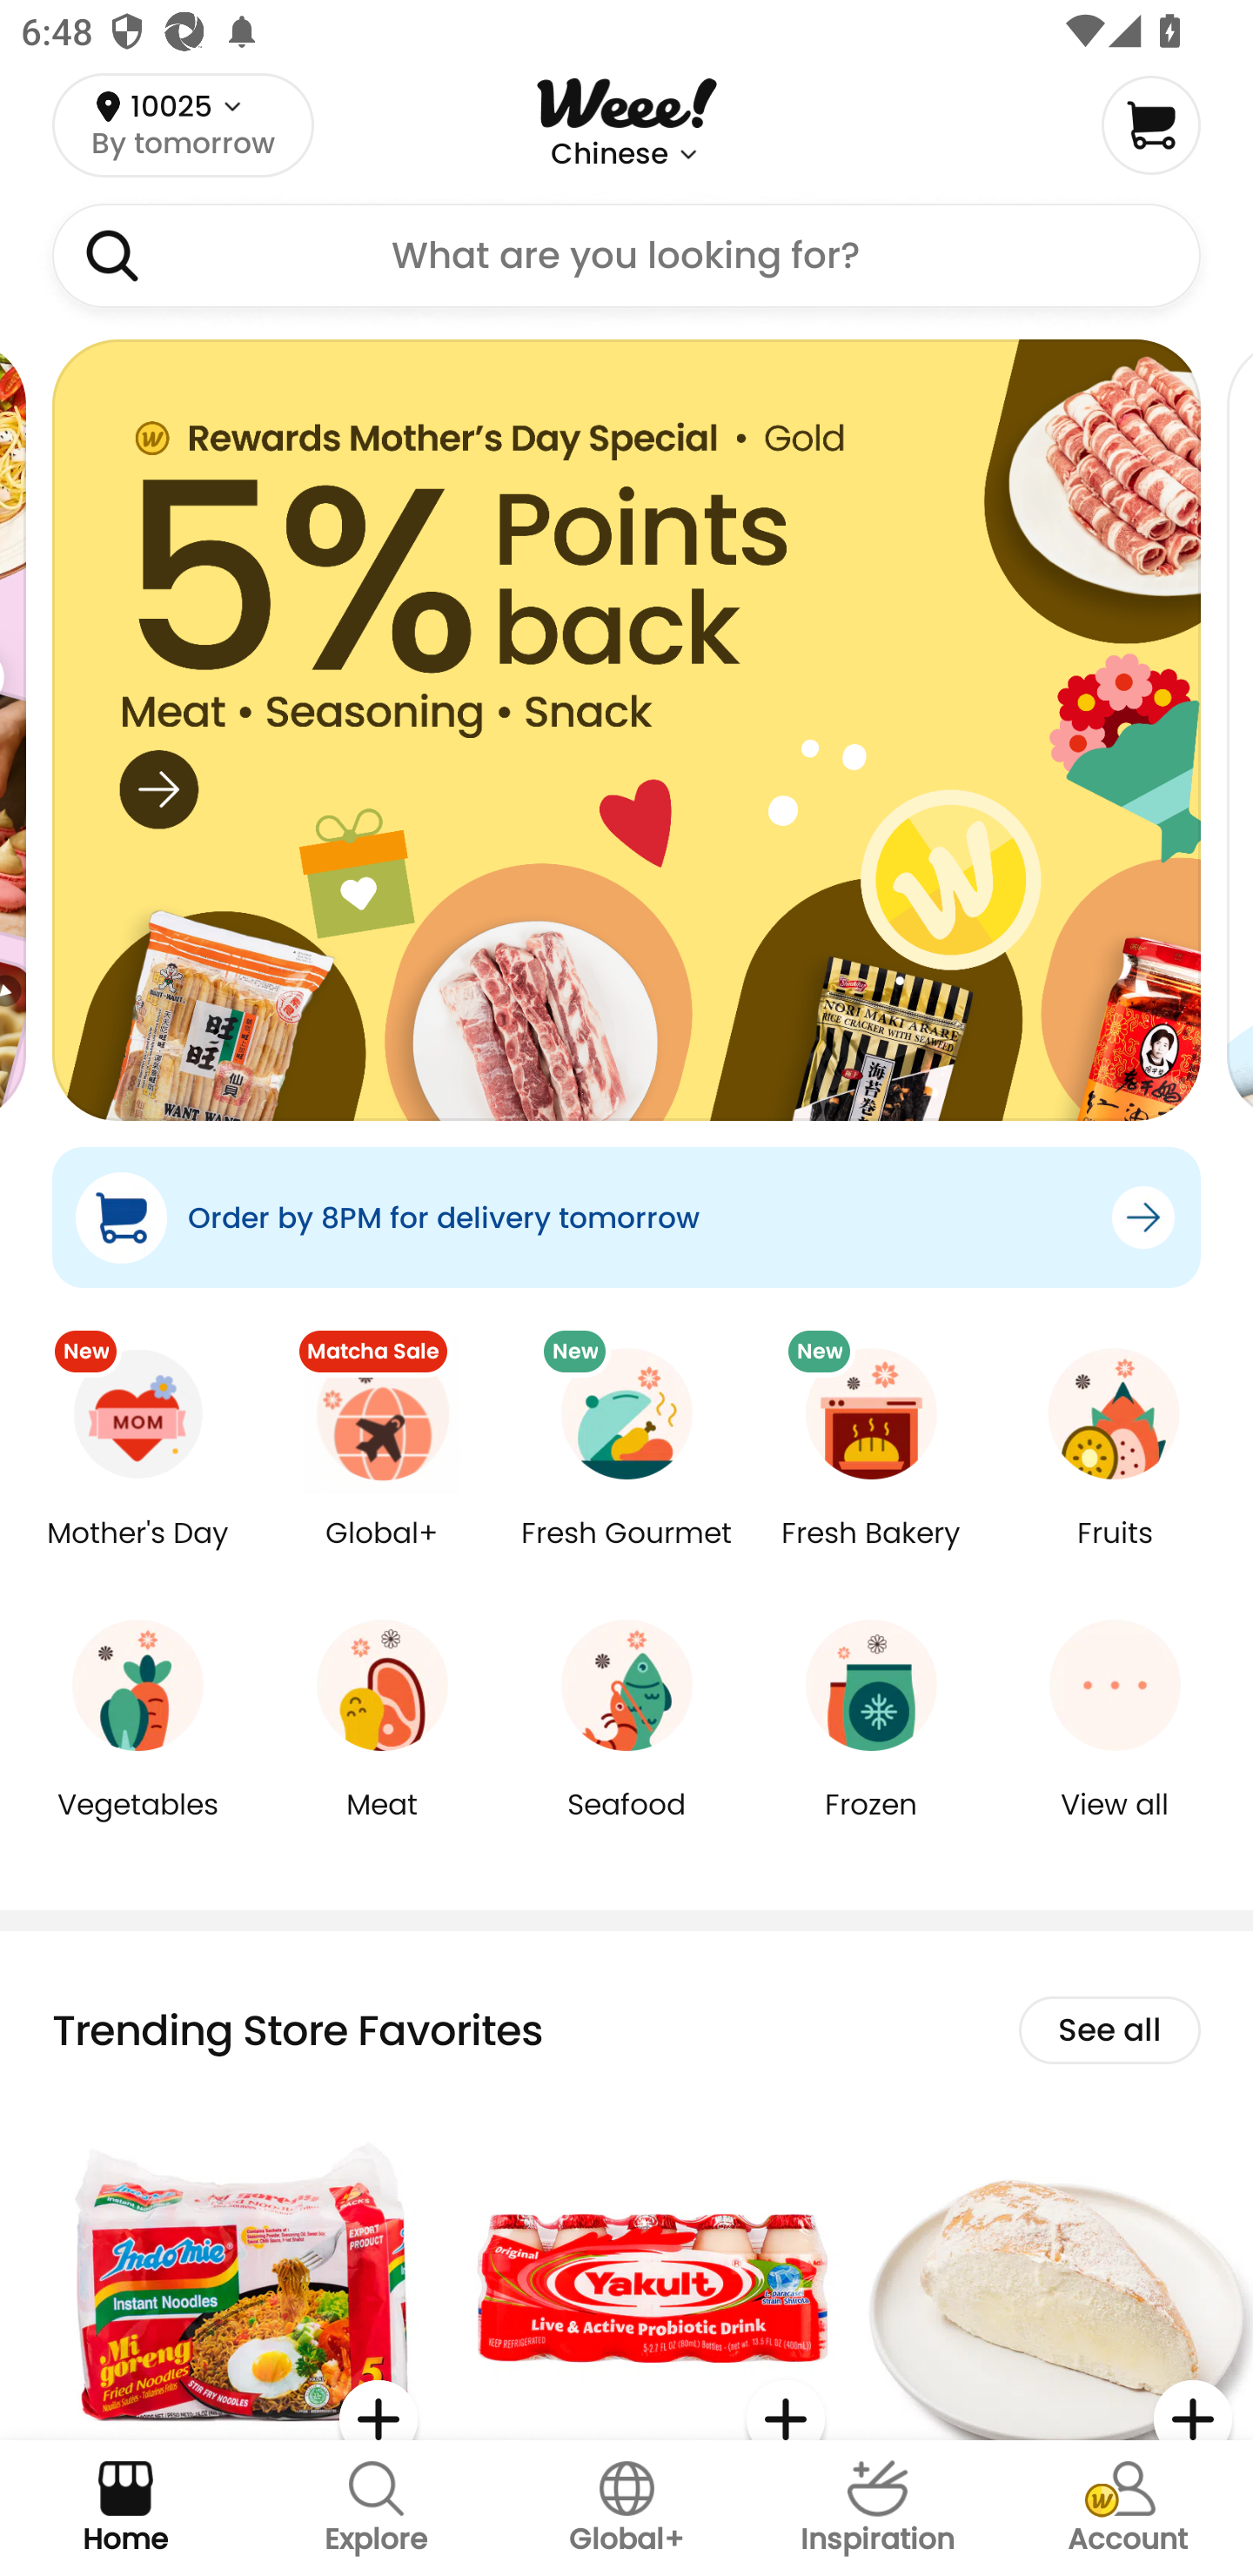 This screenshot has width=1253, height=2576. Describe the element at coordinates (1128, 2508) in the screenshot. I see `Account` at that location.